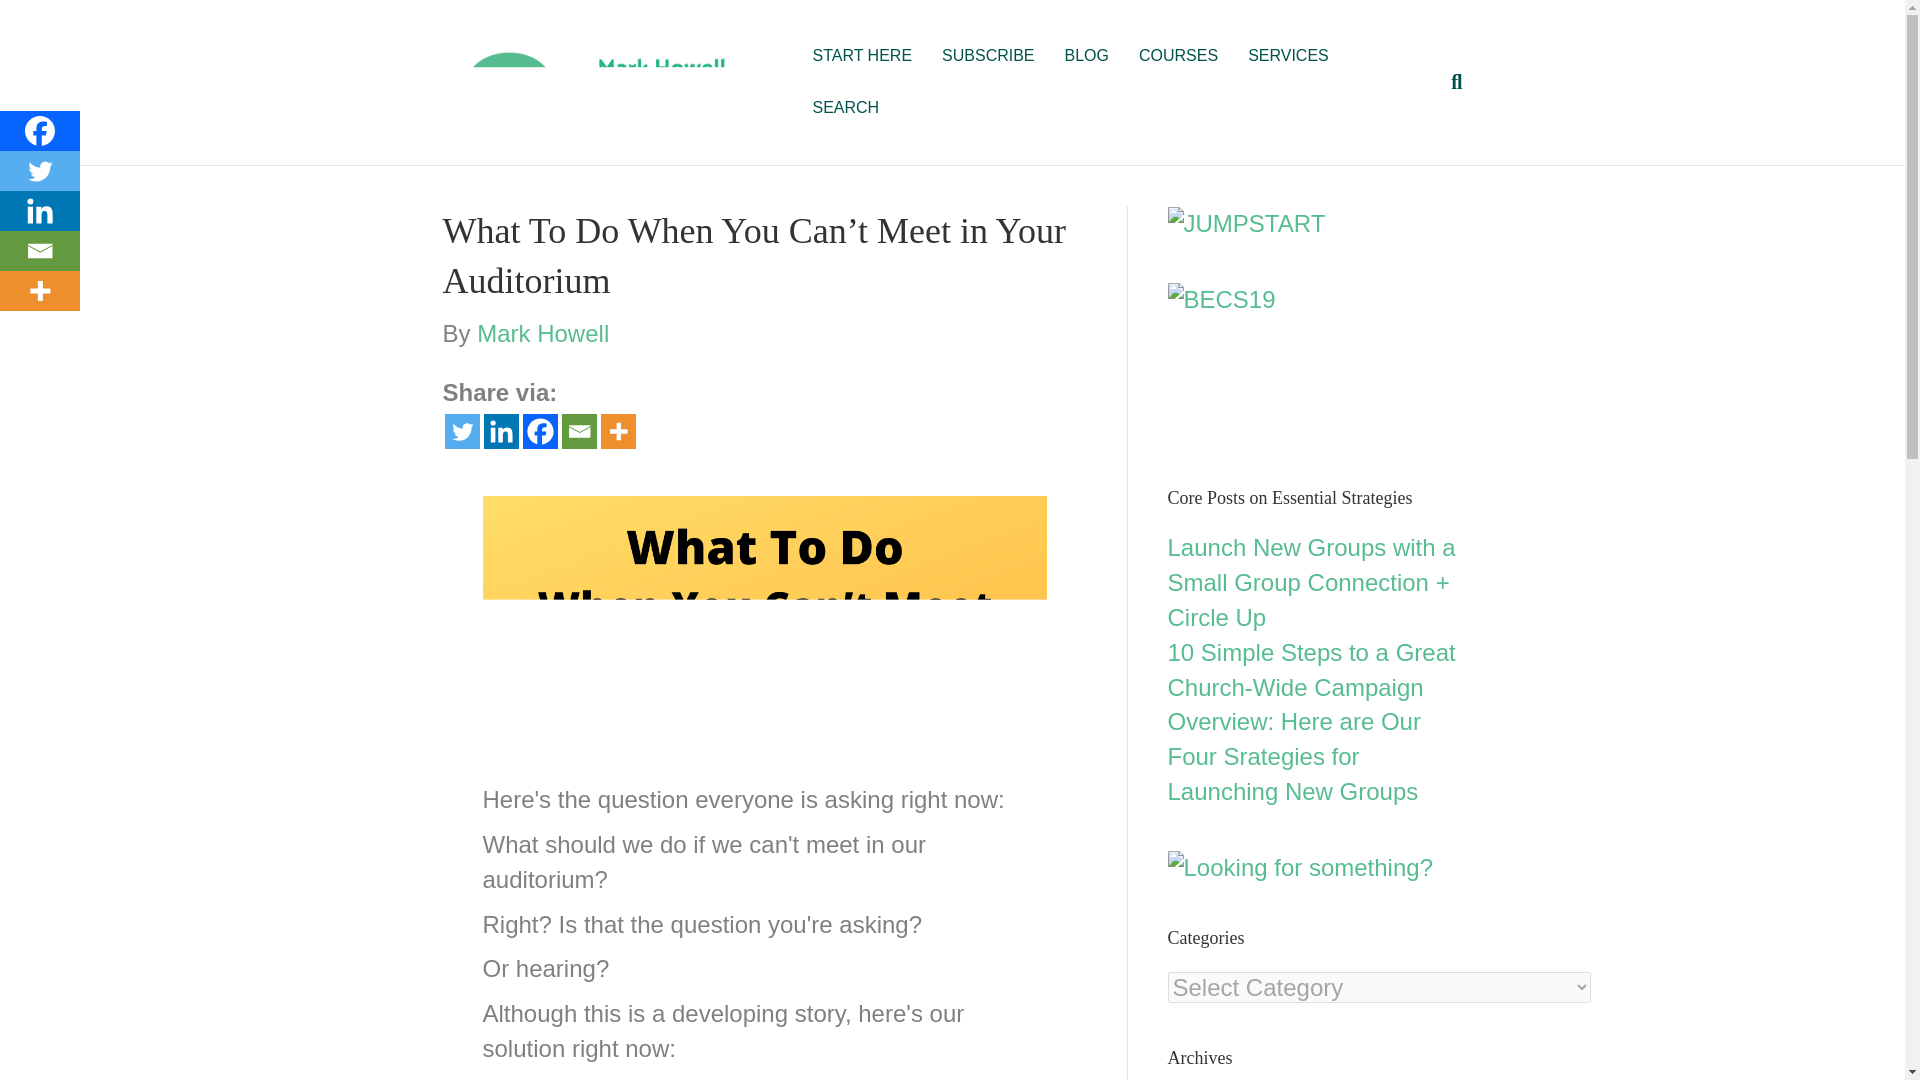 The height and width of the screenshot is (1080, 1920). Describe the element at coordinates (1178, 56) in the screenshot. I see `COURSES` at that location.